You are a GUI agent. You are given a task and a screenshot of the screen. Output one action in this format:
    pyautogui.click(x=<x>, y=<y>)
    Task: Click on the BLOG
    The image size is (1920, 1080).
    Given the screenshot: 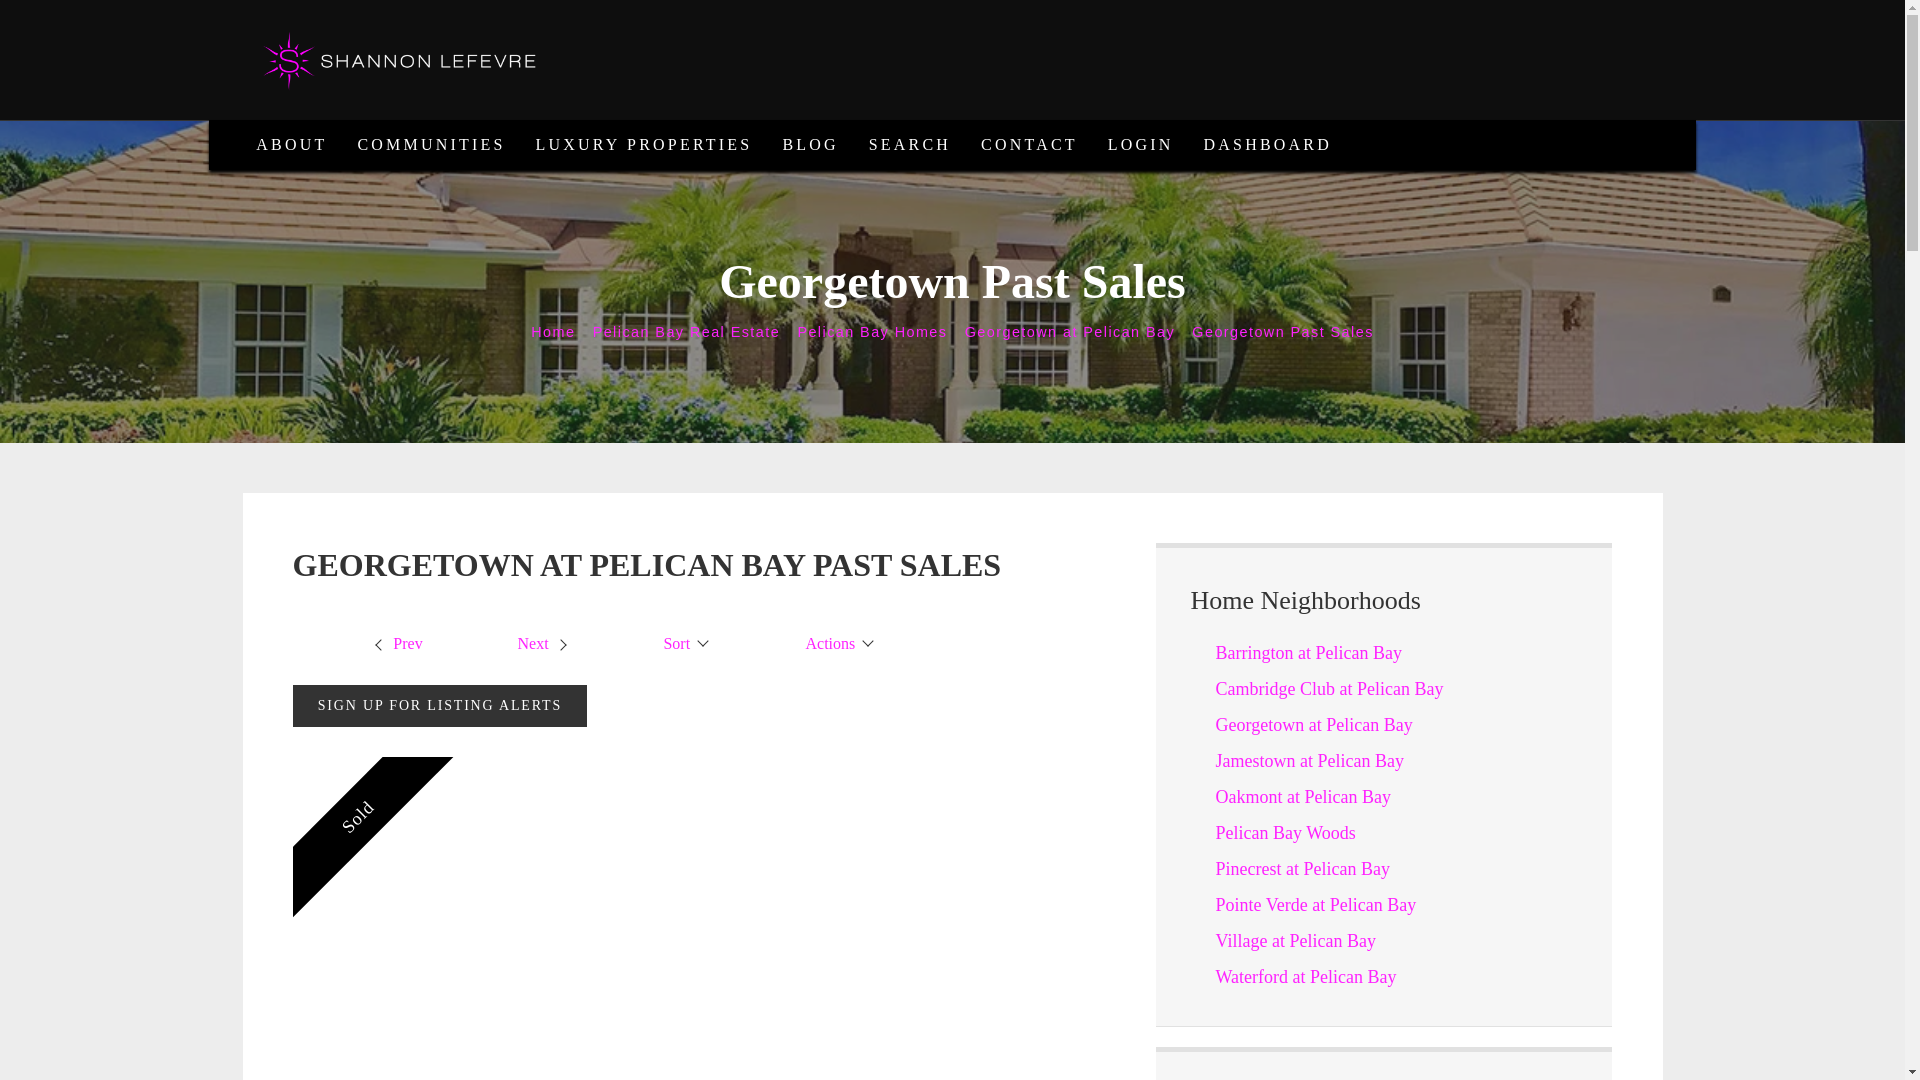 What is the action you would take?
    pyautogui.click(x=809, y=144)
    